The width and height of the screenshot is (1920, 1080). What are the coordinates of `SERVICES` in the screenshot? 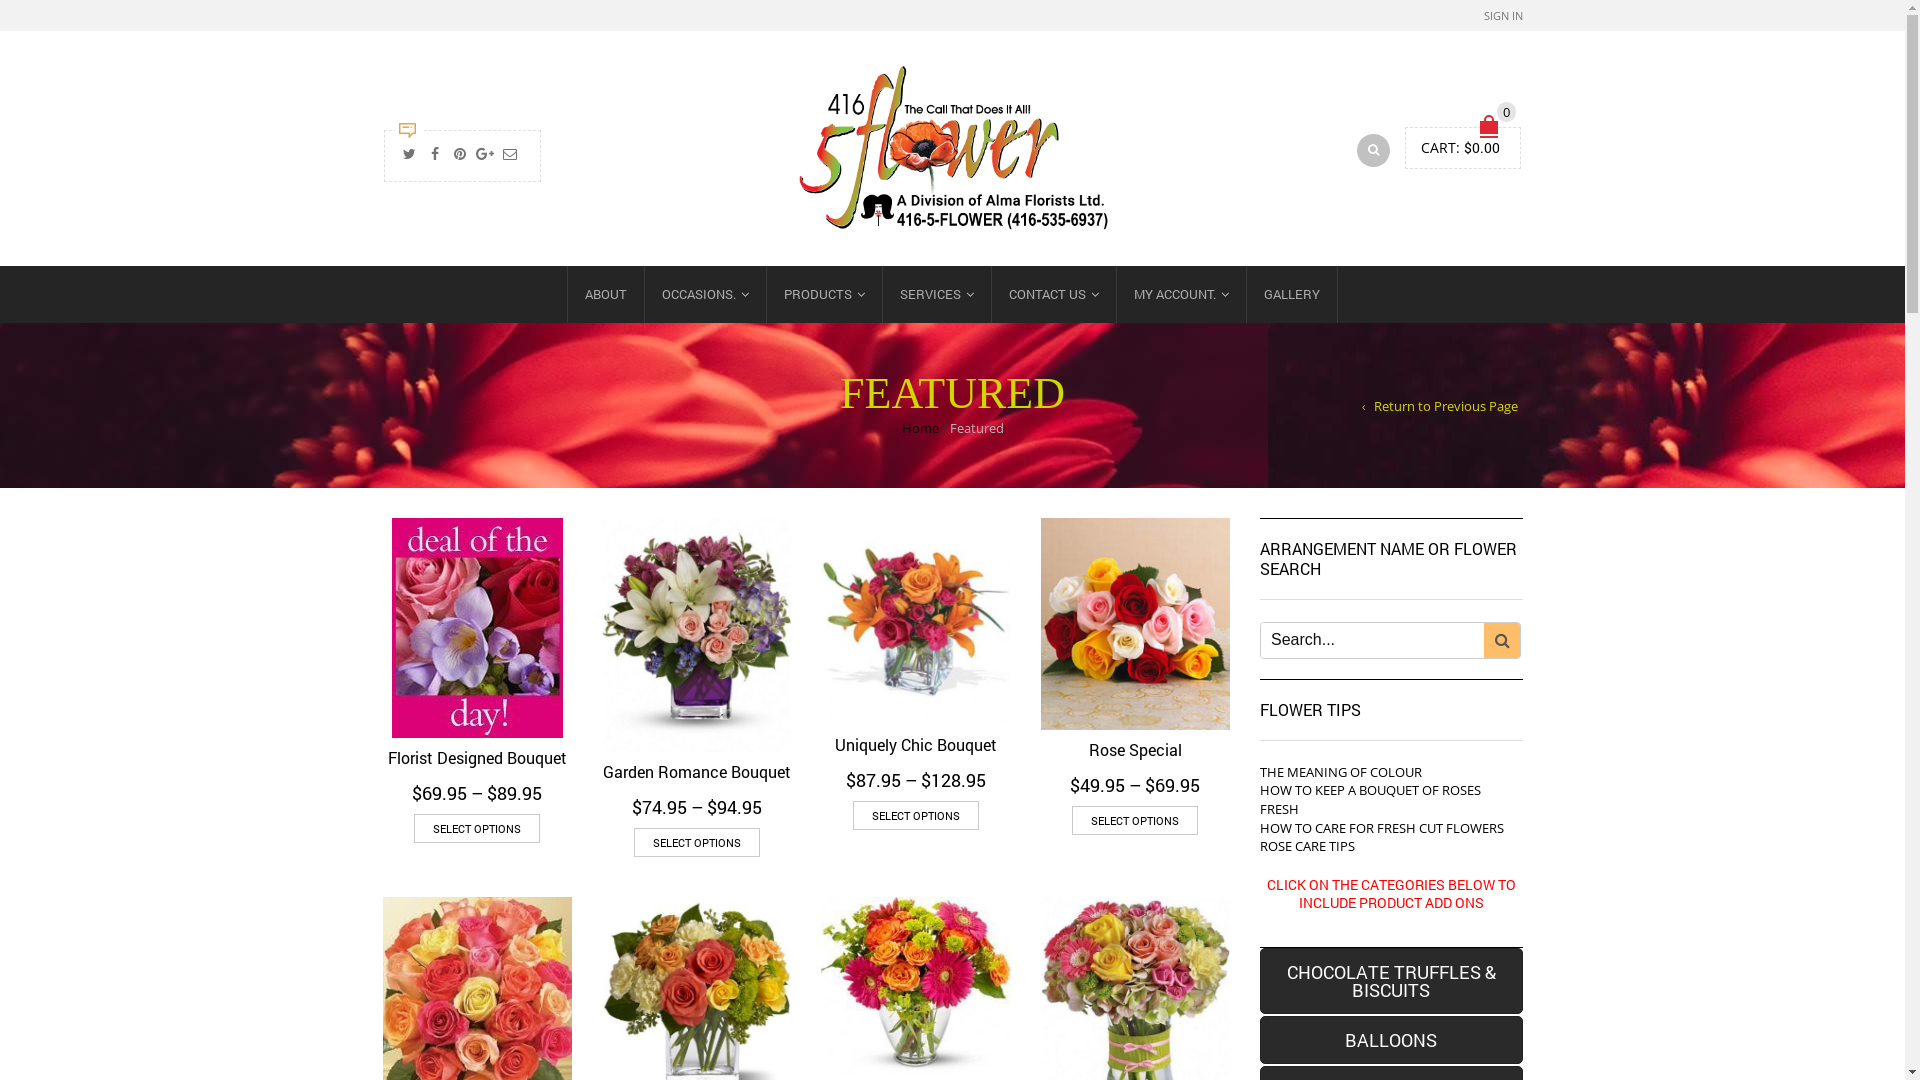 It's located at (936, 294).